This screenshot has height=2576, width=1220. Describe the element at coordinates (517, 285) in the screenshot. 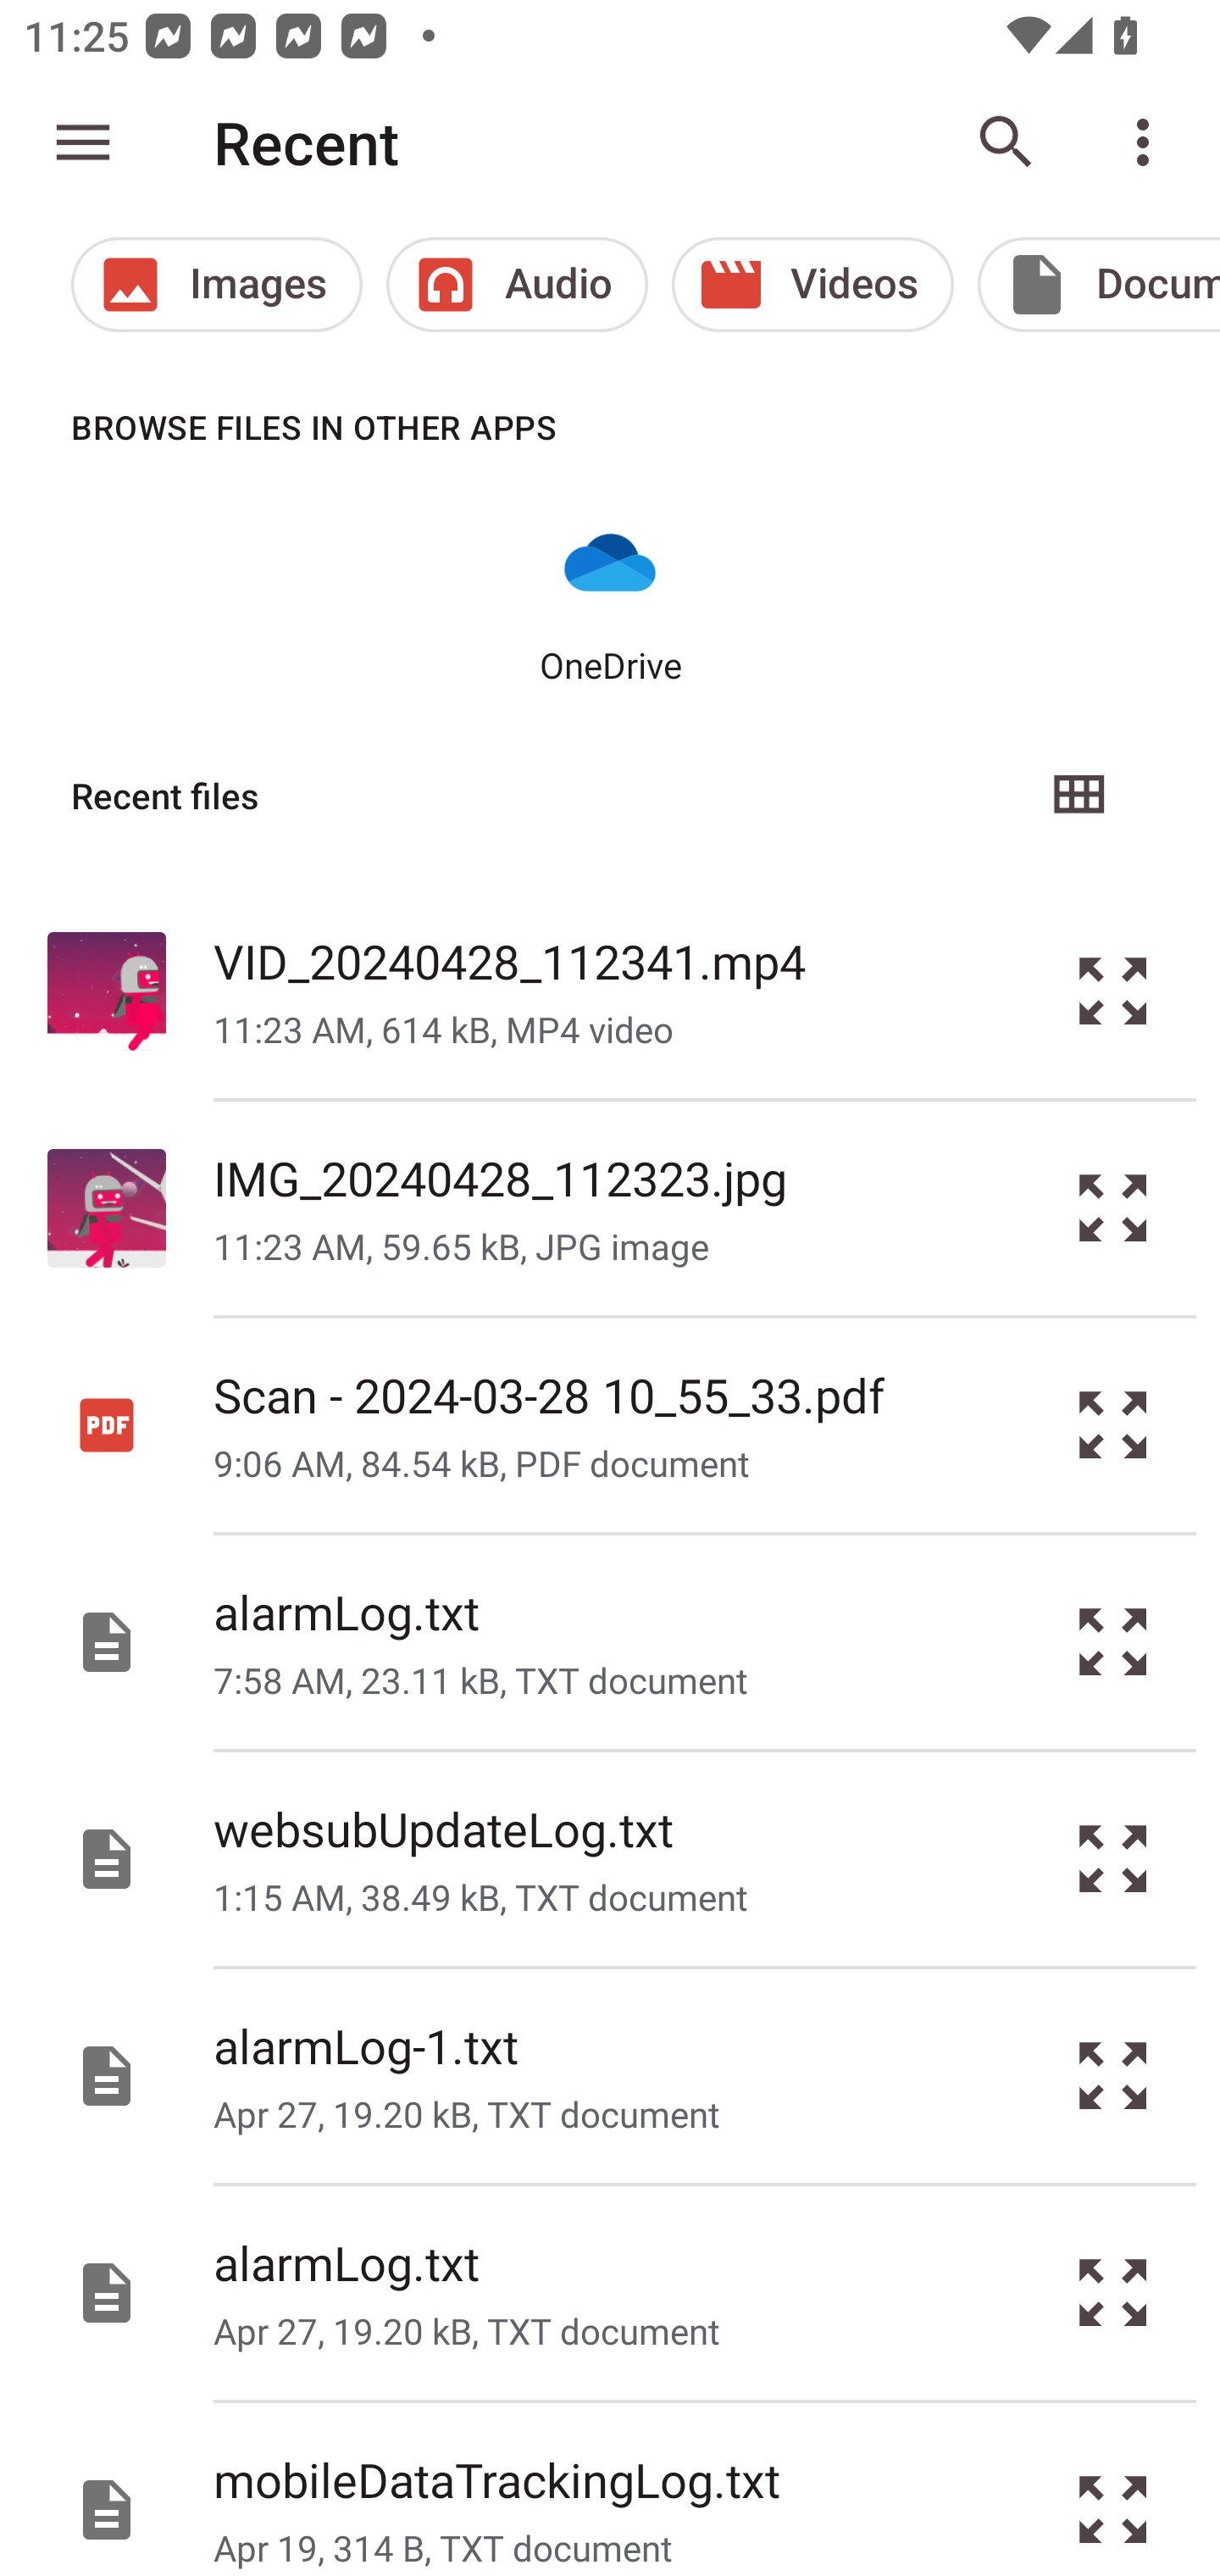

I see `Audio` at that location.